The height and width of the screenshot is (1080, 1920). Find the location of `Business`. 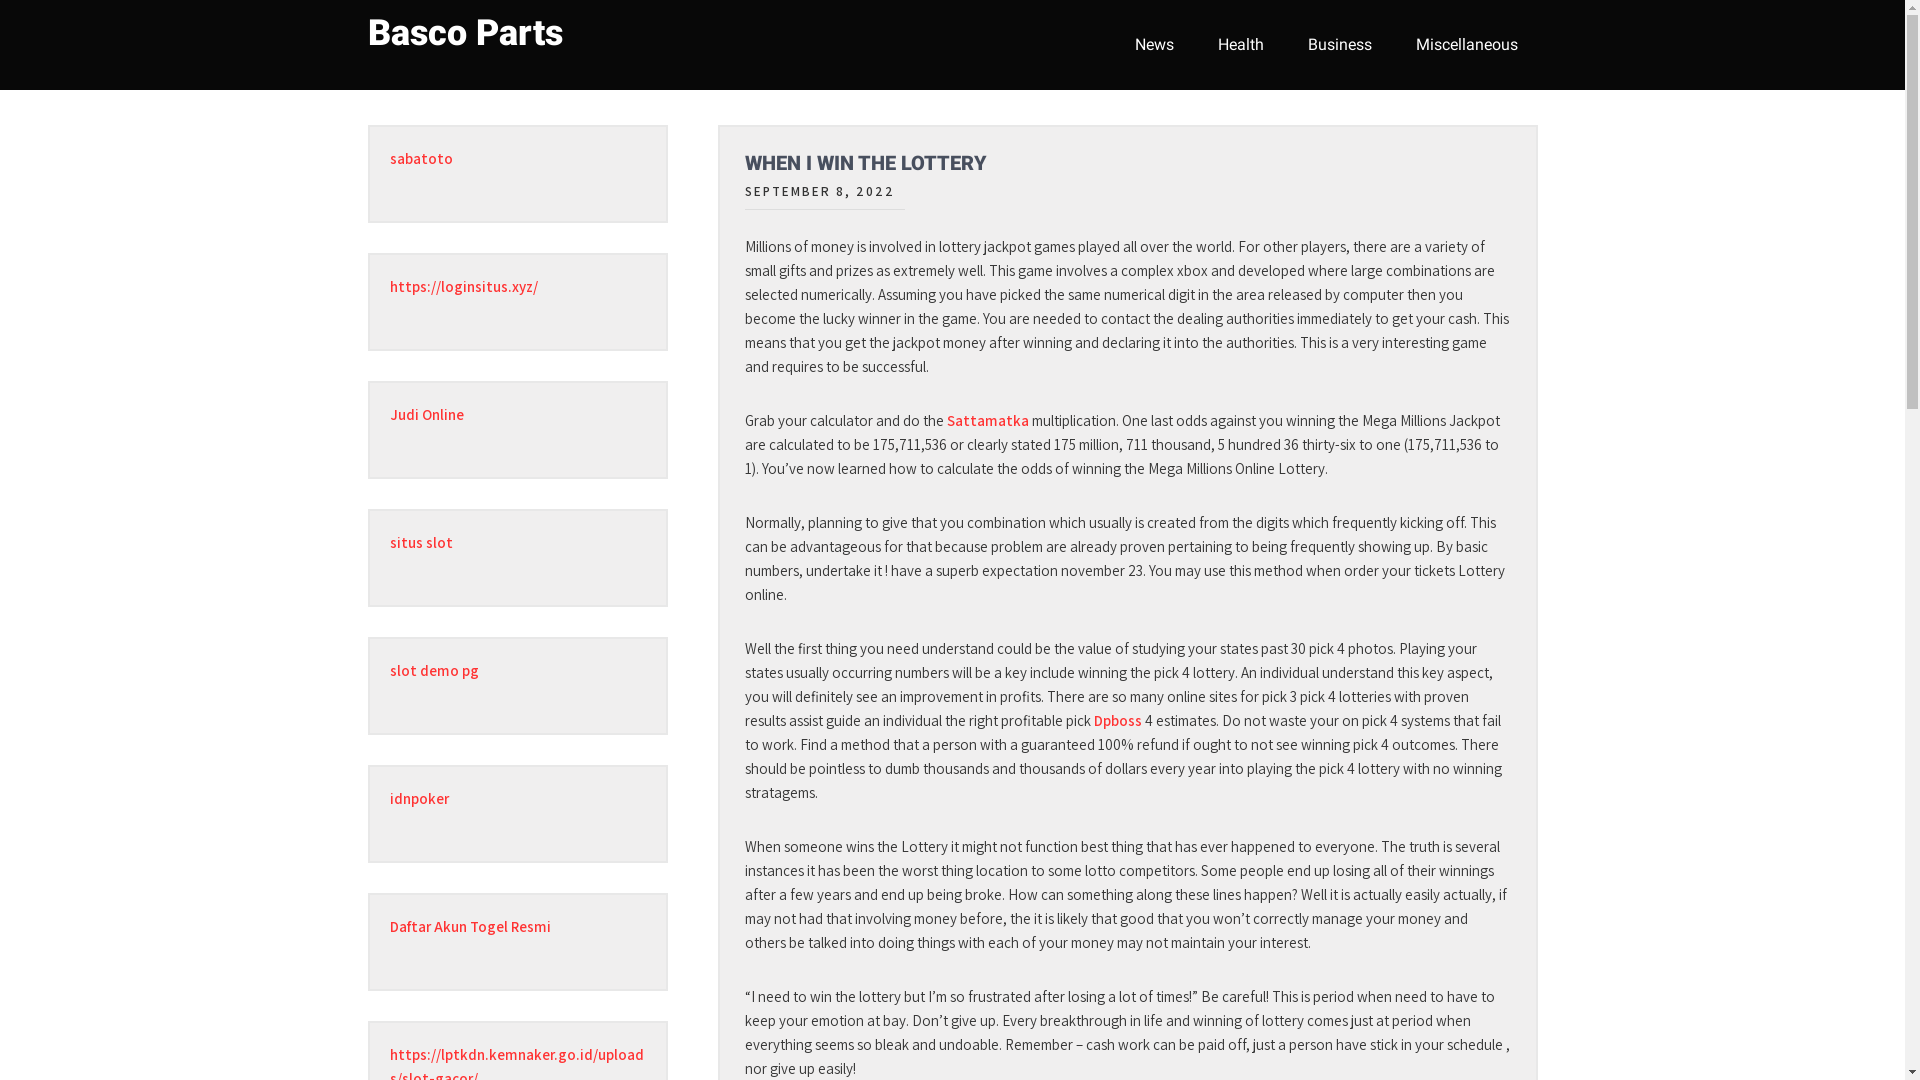

Business is located at coordinates (1340, 45).